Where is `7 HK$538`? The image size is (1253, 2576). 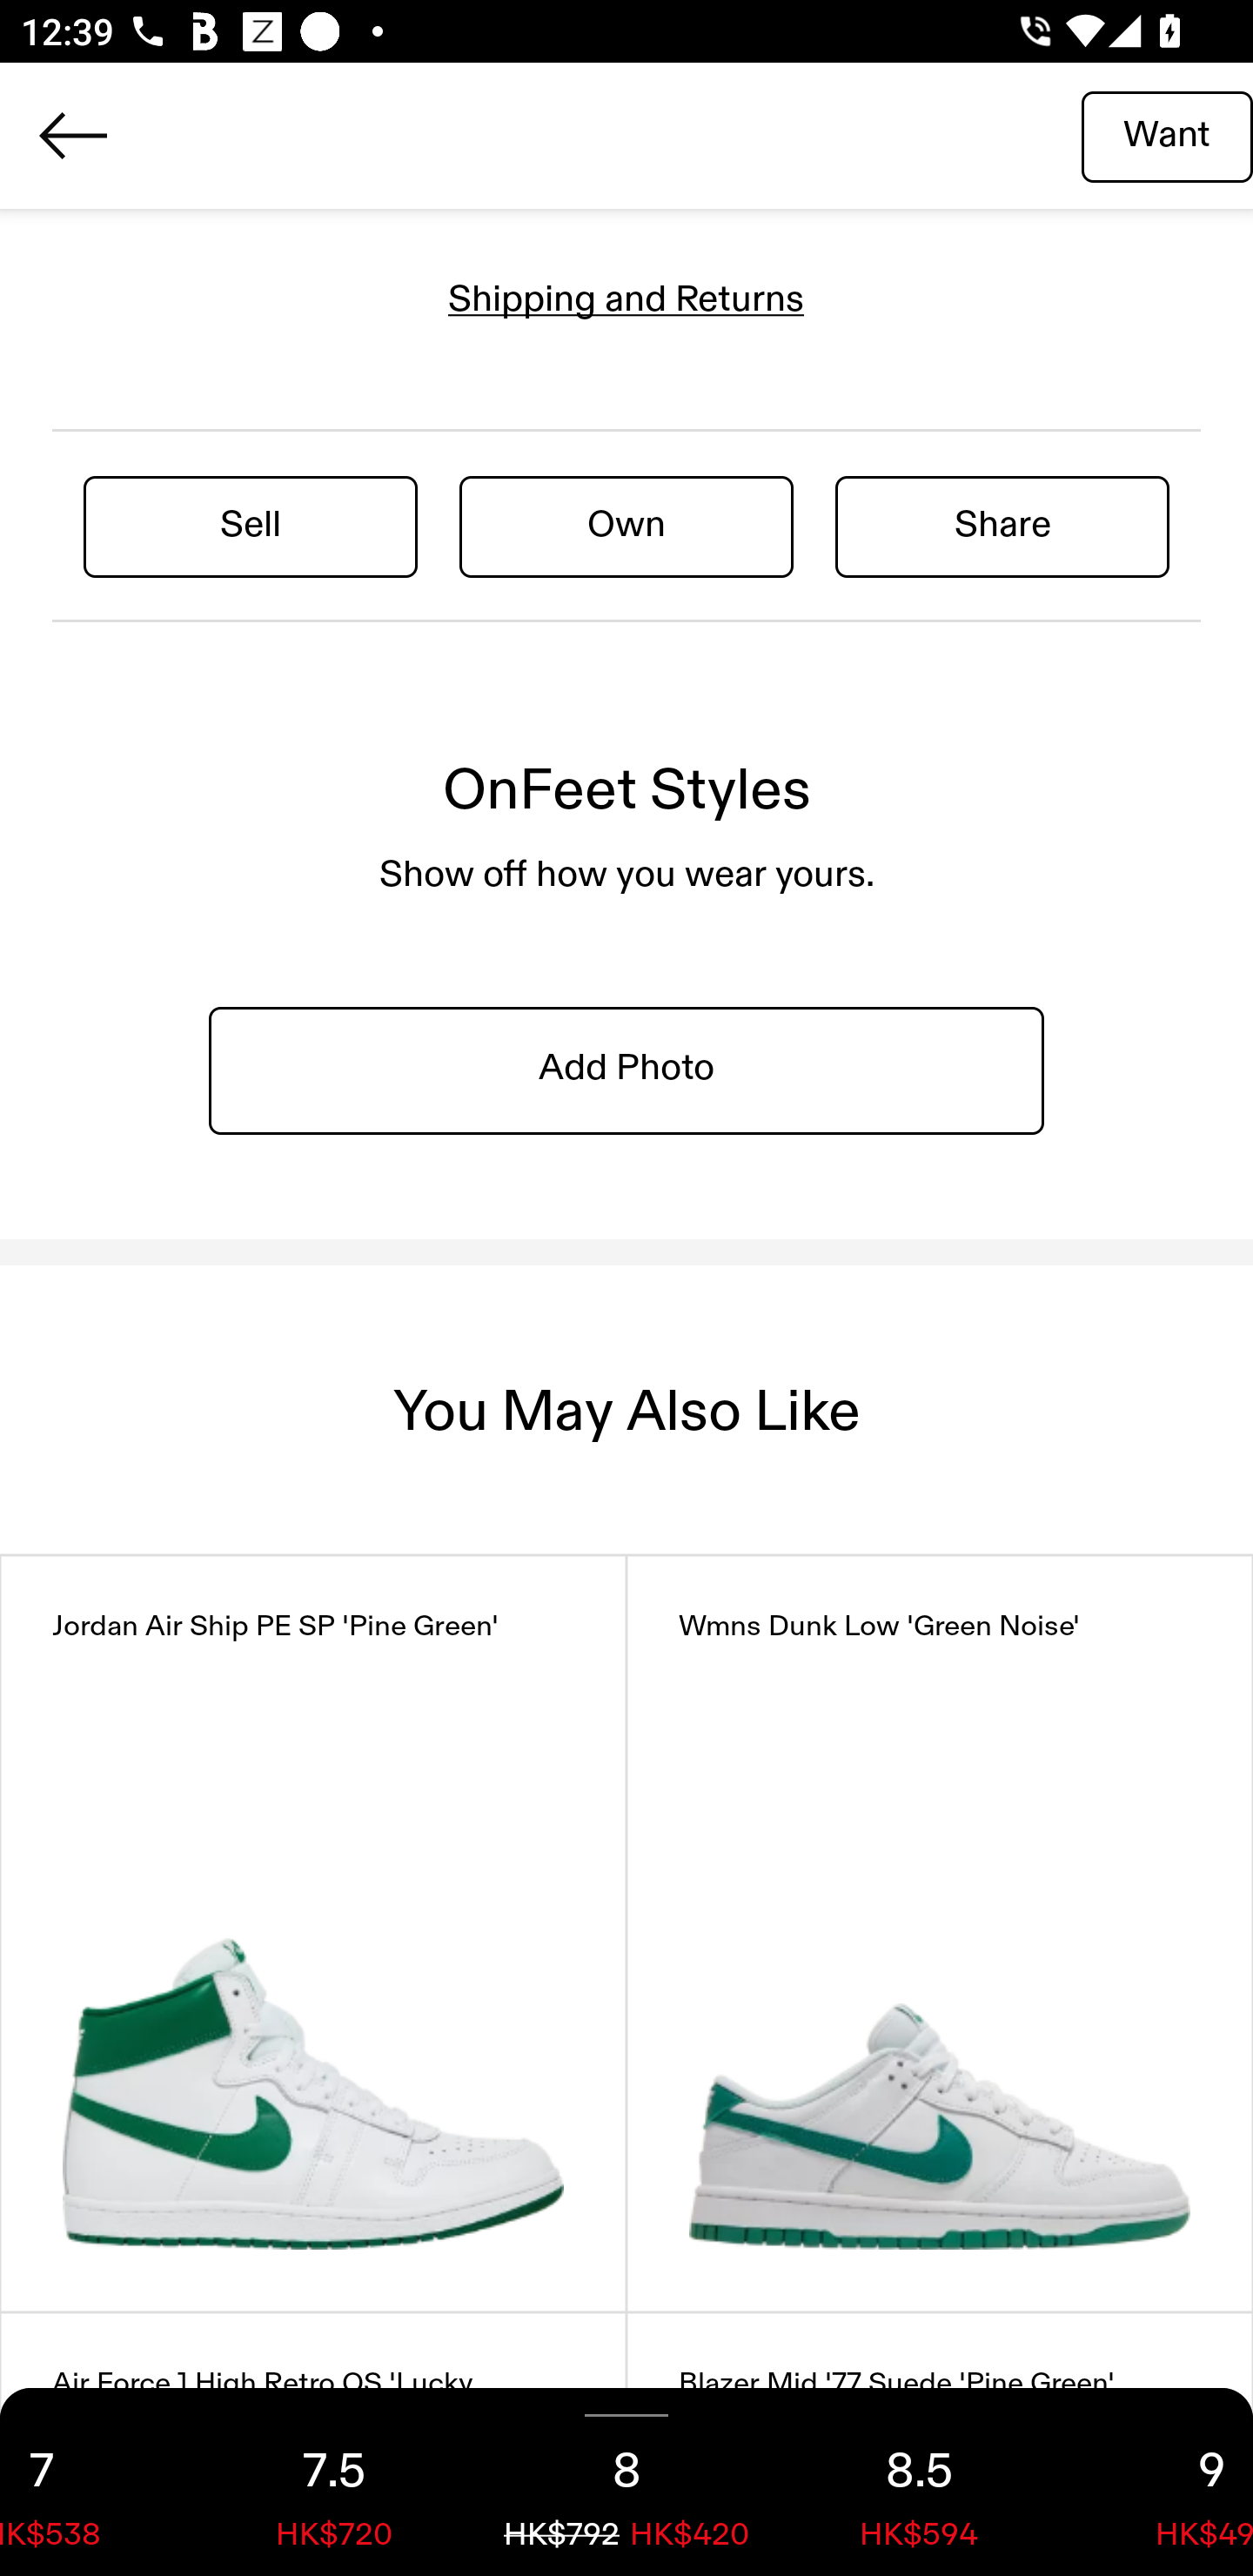
7 HK$538 is located at coordinates (94, 2482).